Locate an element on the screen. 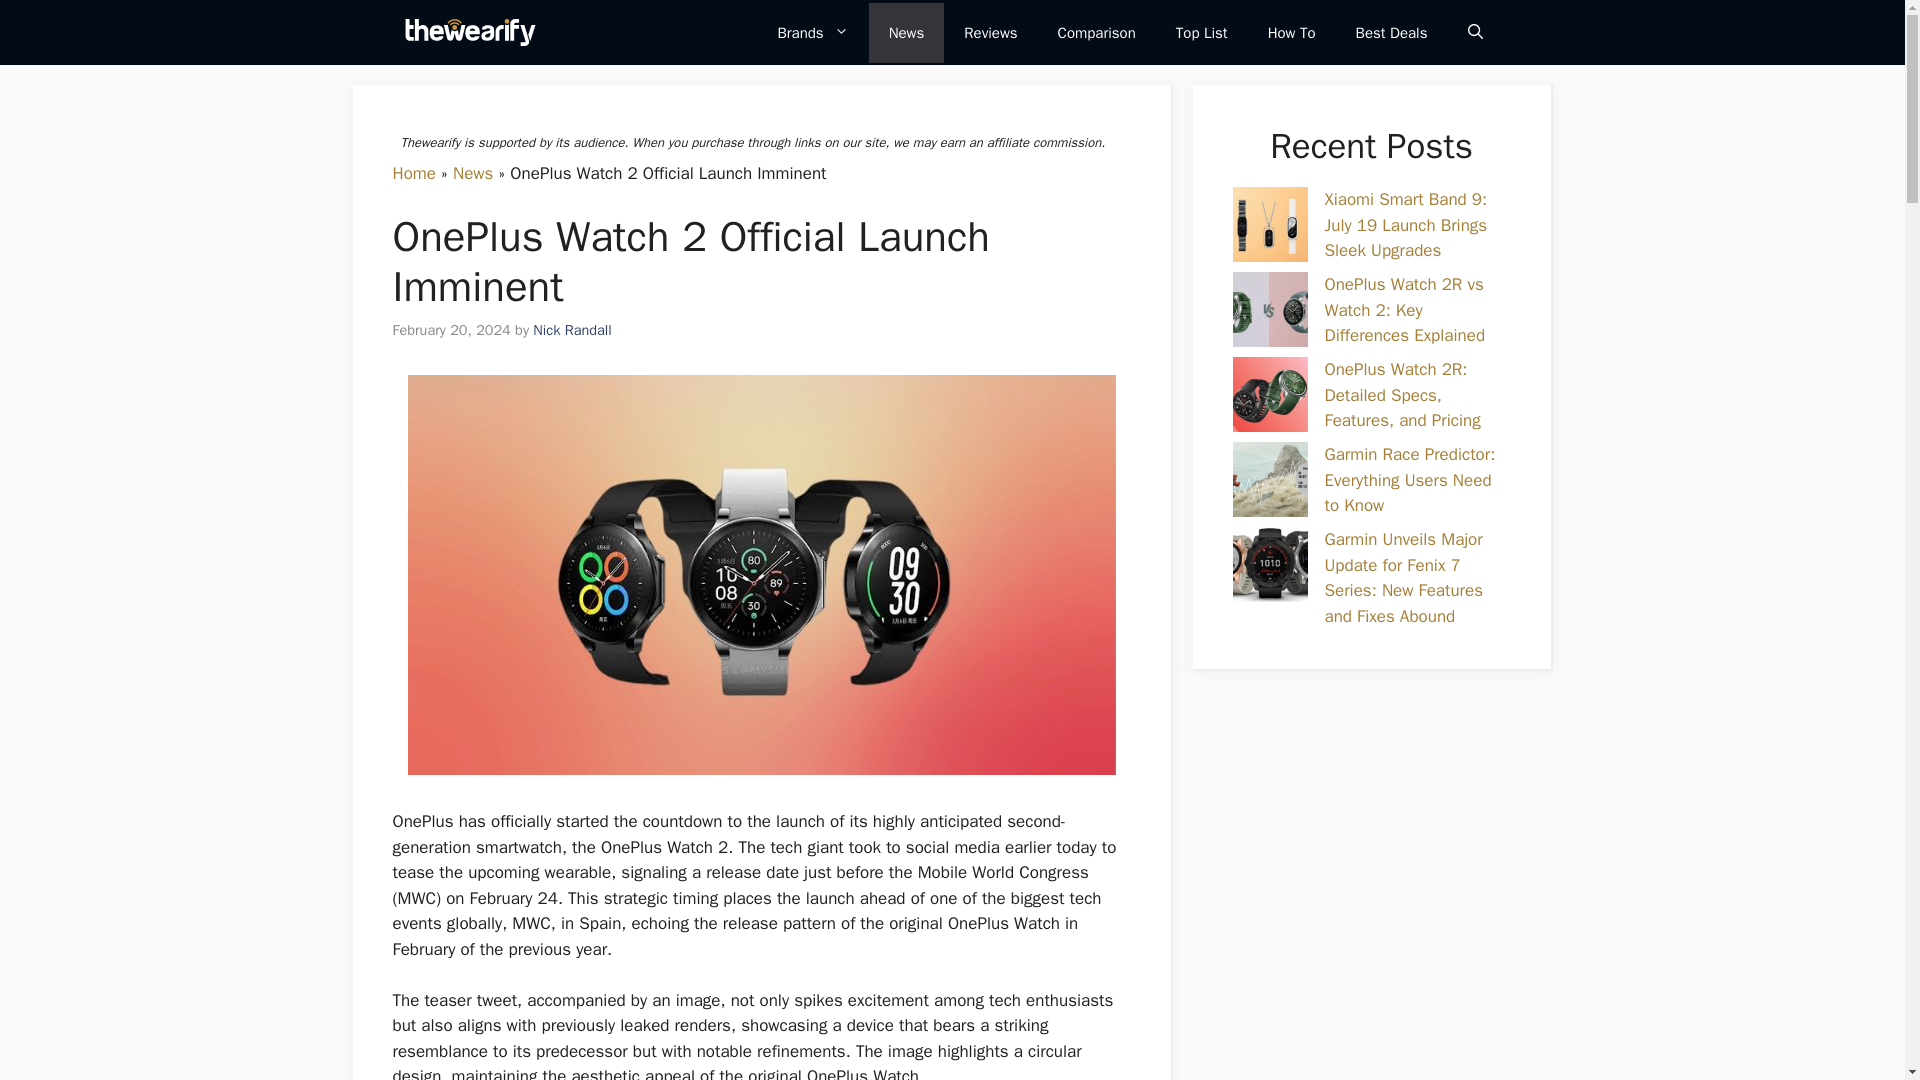 The height and width of the screenshot is (1080, 1920). Thewearify is located at coordinates (469, 32).